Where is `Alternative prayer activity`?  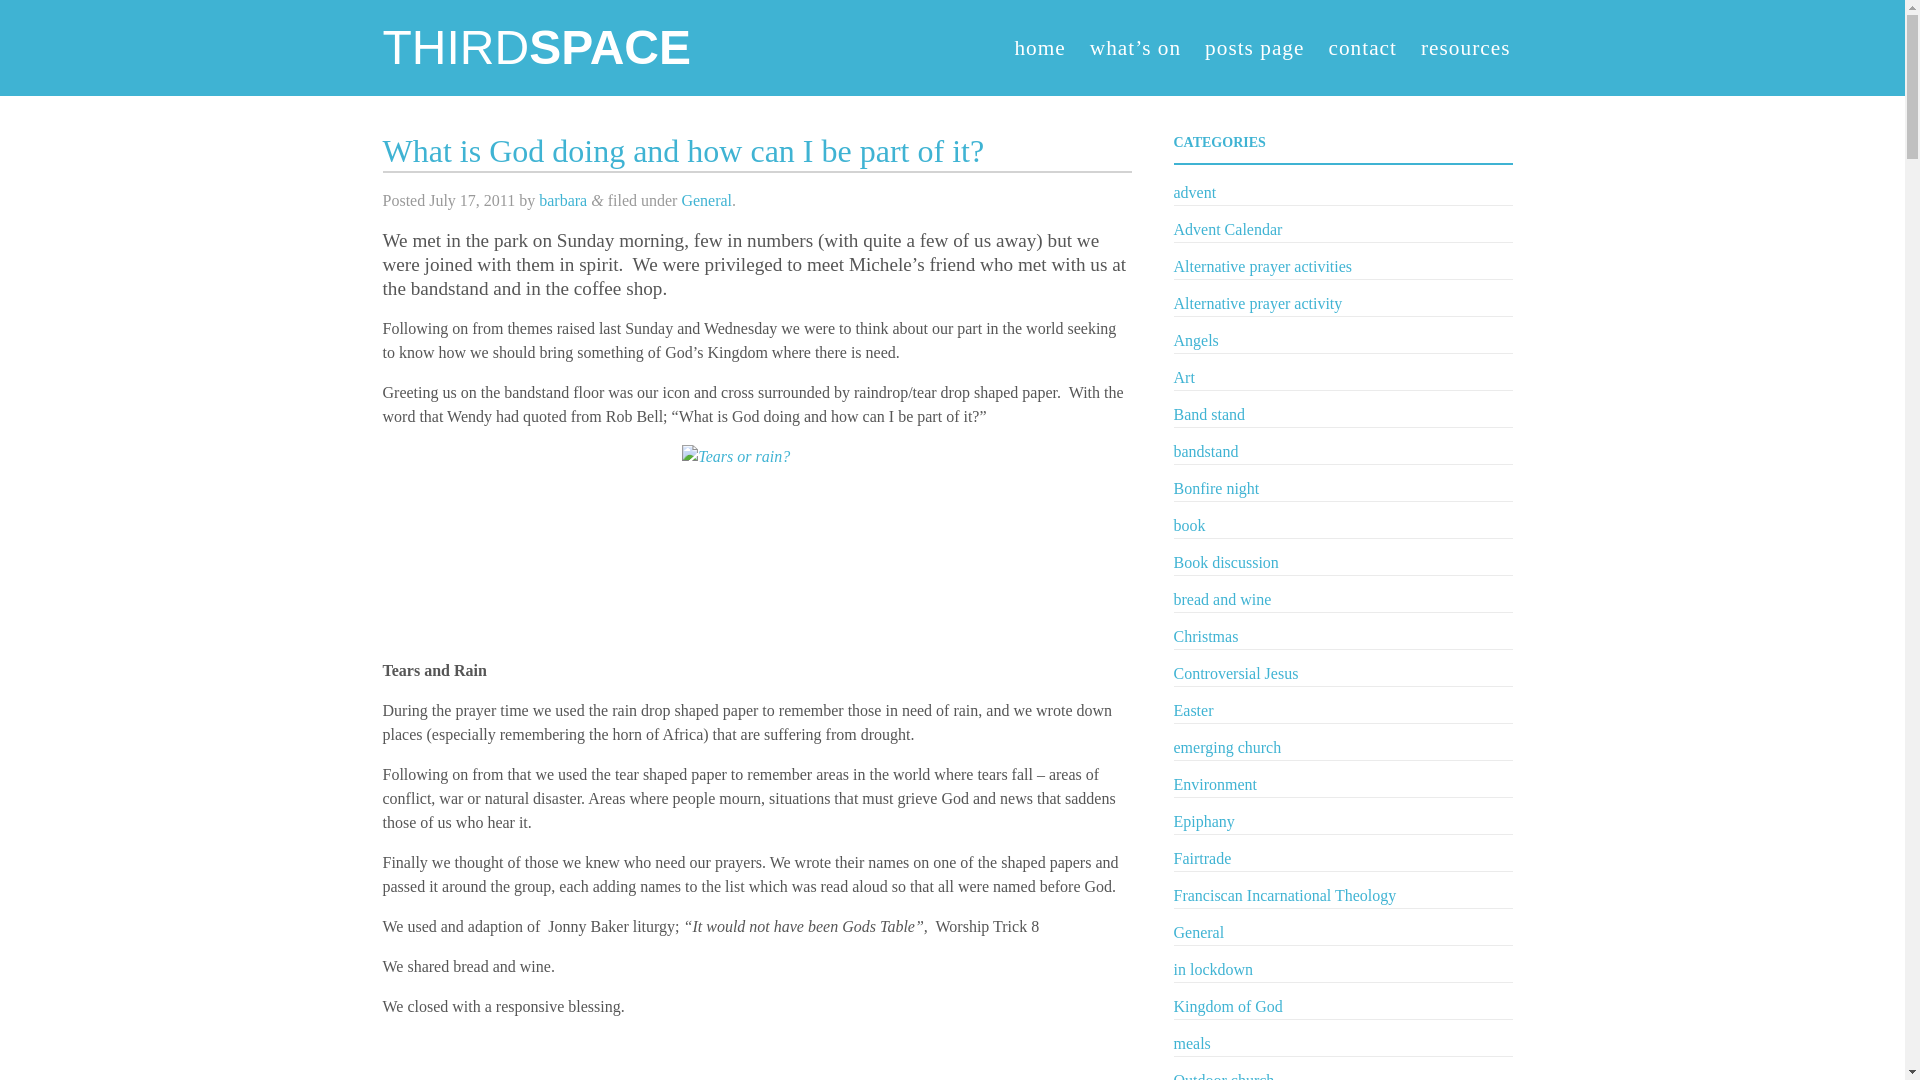 Alternative prayer activity is located at coordinates (1258, 303).